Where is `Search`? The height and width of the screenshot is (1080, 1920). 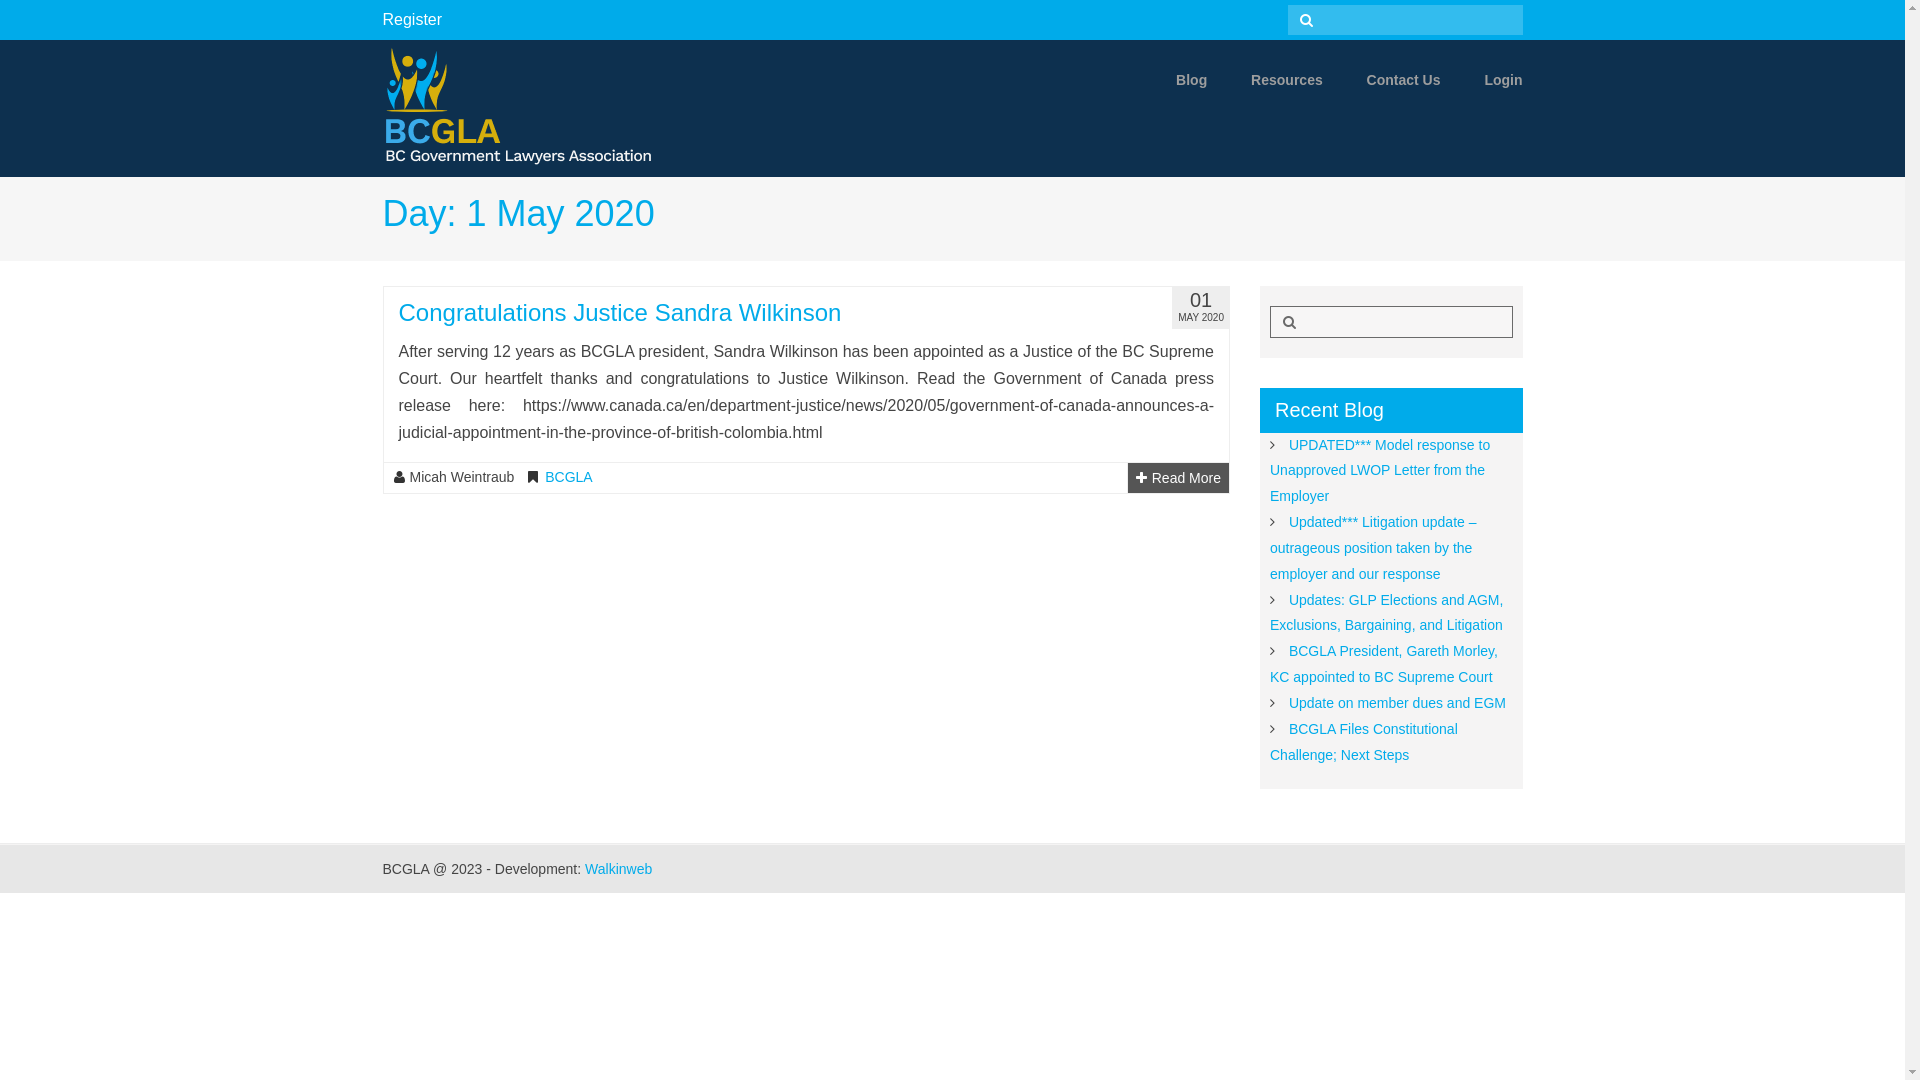 Search is located at coordinates (1303, 20).